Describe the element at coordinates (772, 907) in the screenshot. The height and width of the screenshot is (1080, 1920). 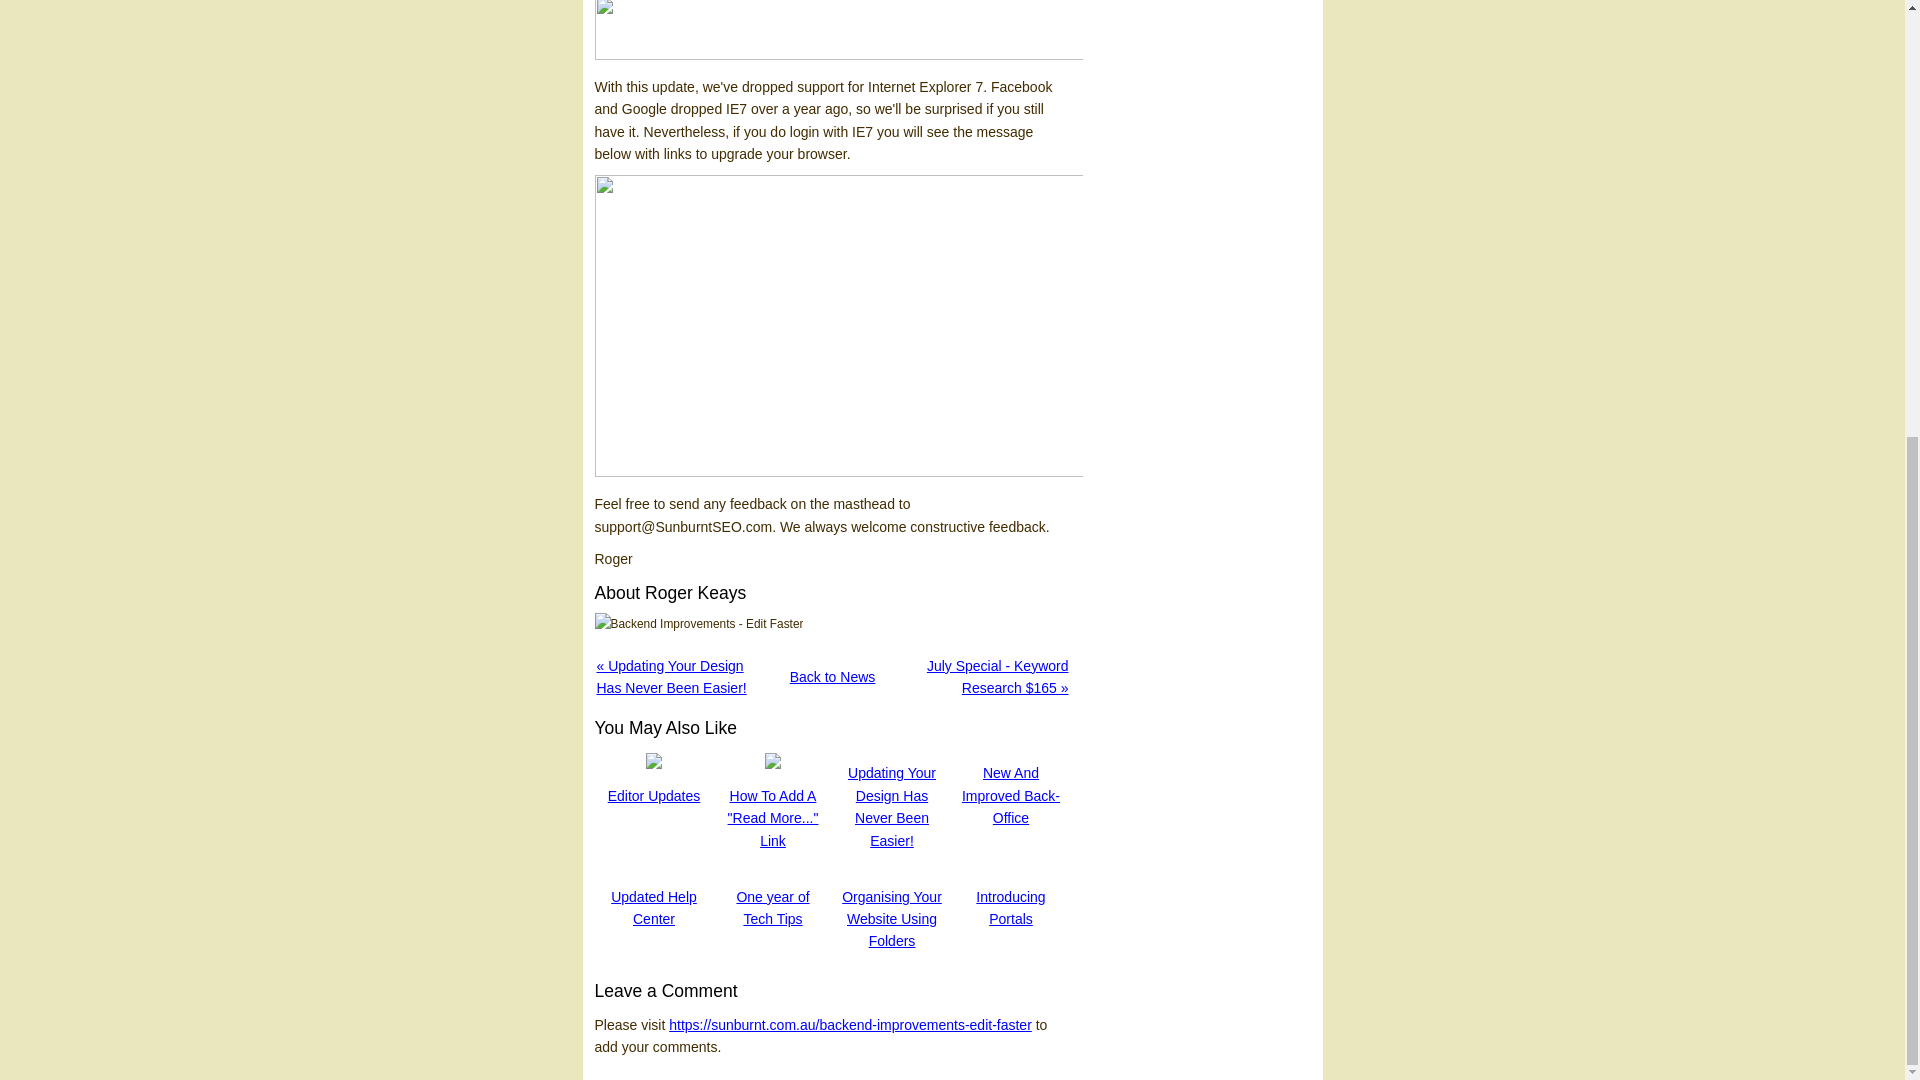
I see `One year of Tech Tips` at that location.